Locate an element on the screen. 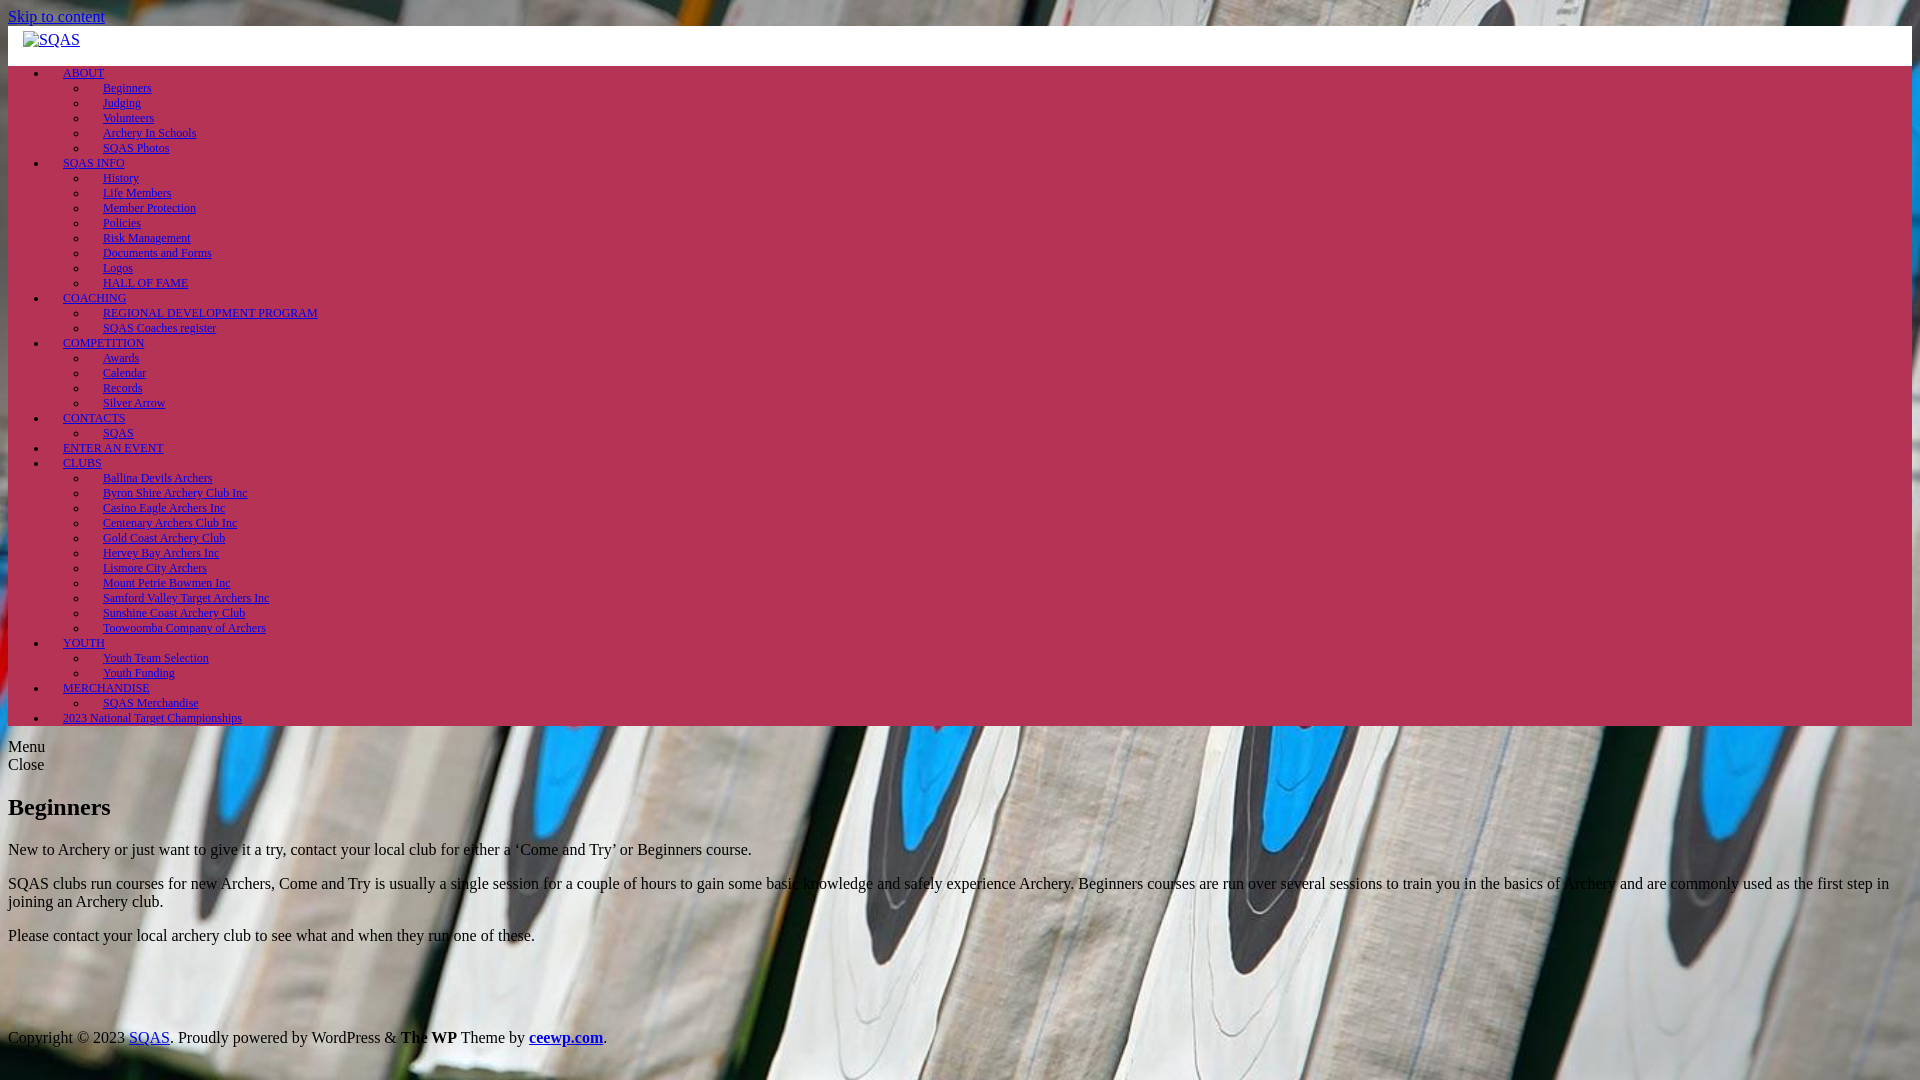 Image resolution: width=1920 pixels, height=1080 pixels. ceewp.com is located at coordinates (566, 1038).